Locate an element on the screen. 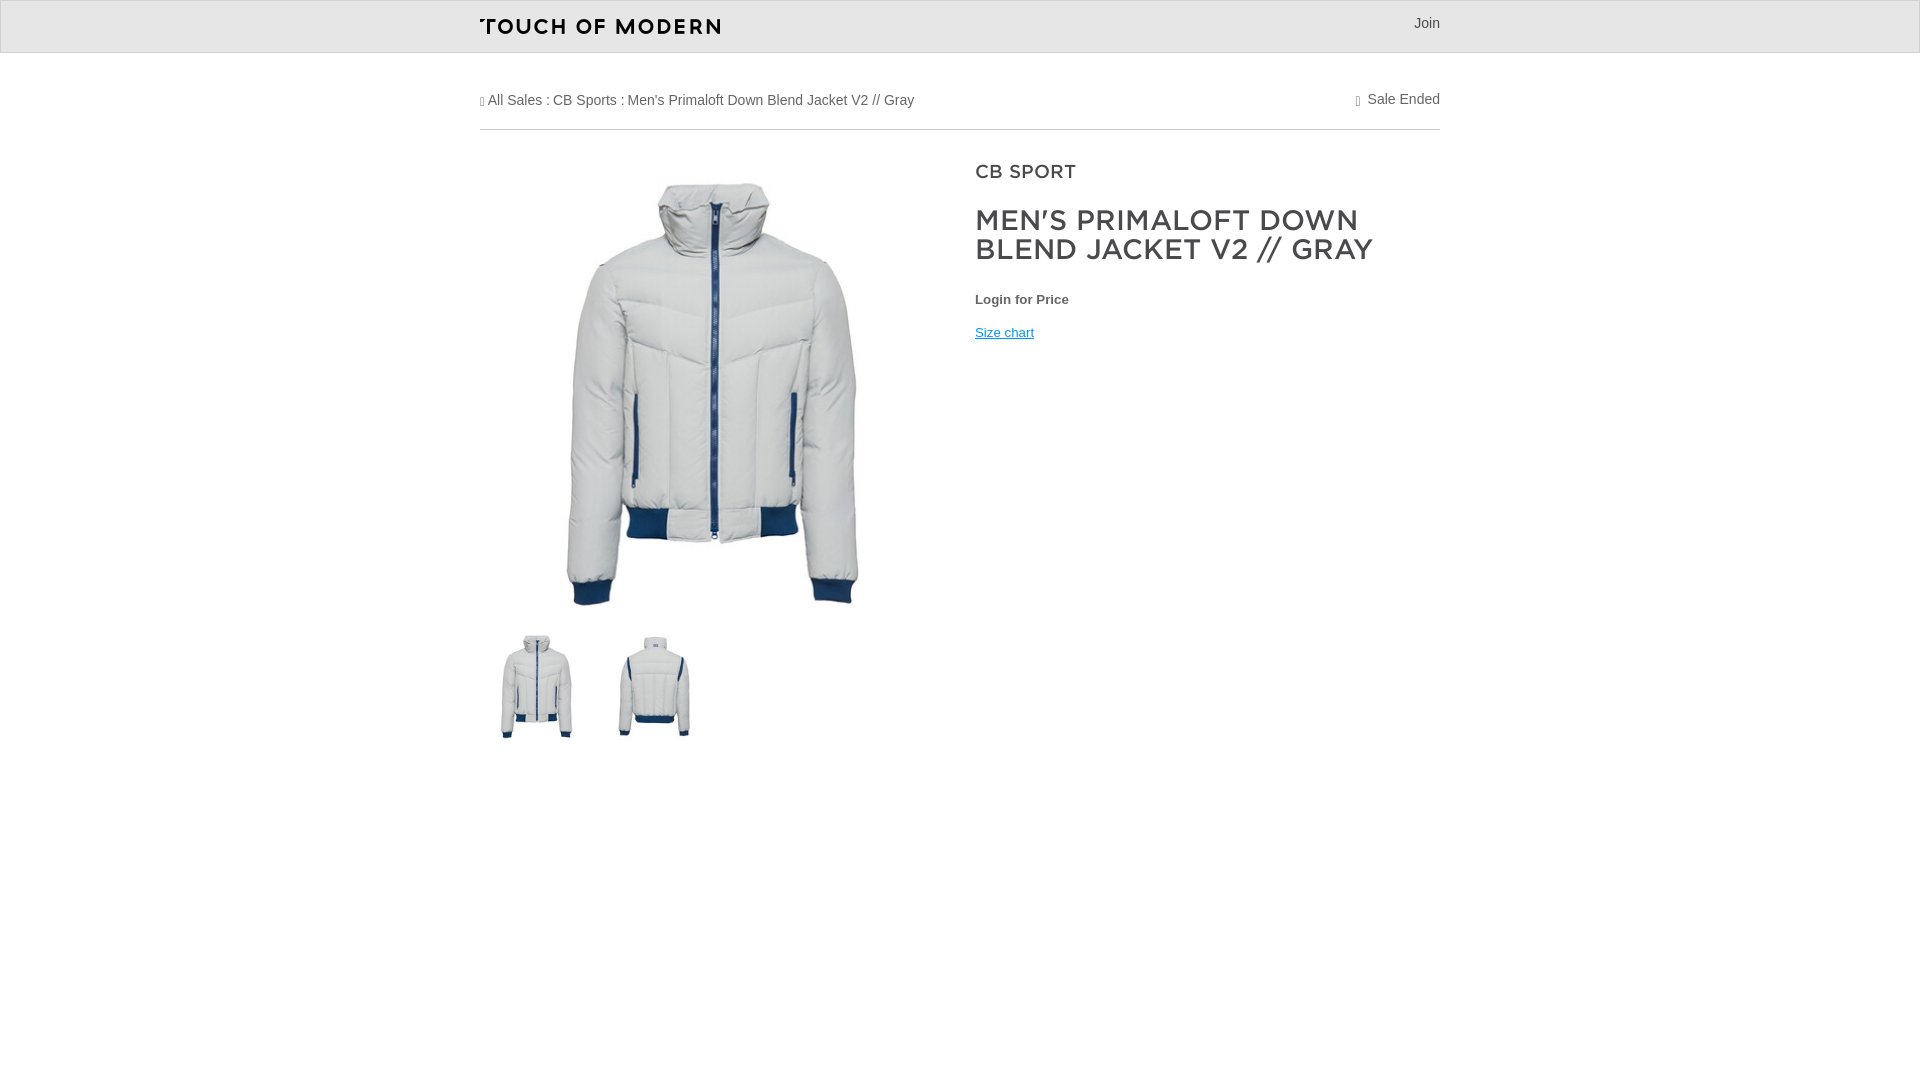  All Sales is located at coordinates (514, 100).